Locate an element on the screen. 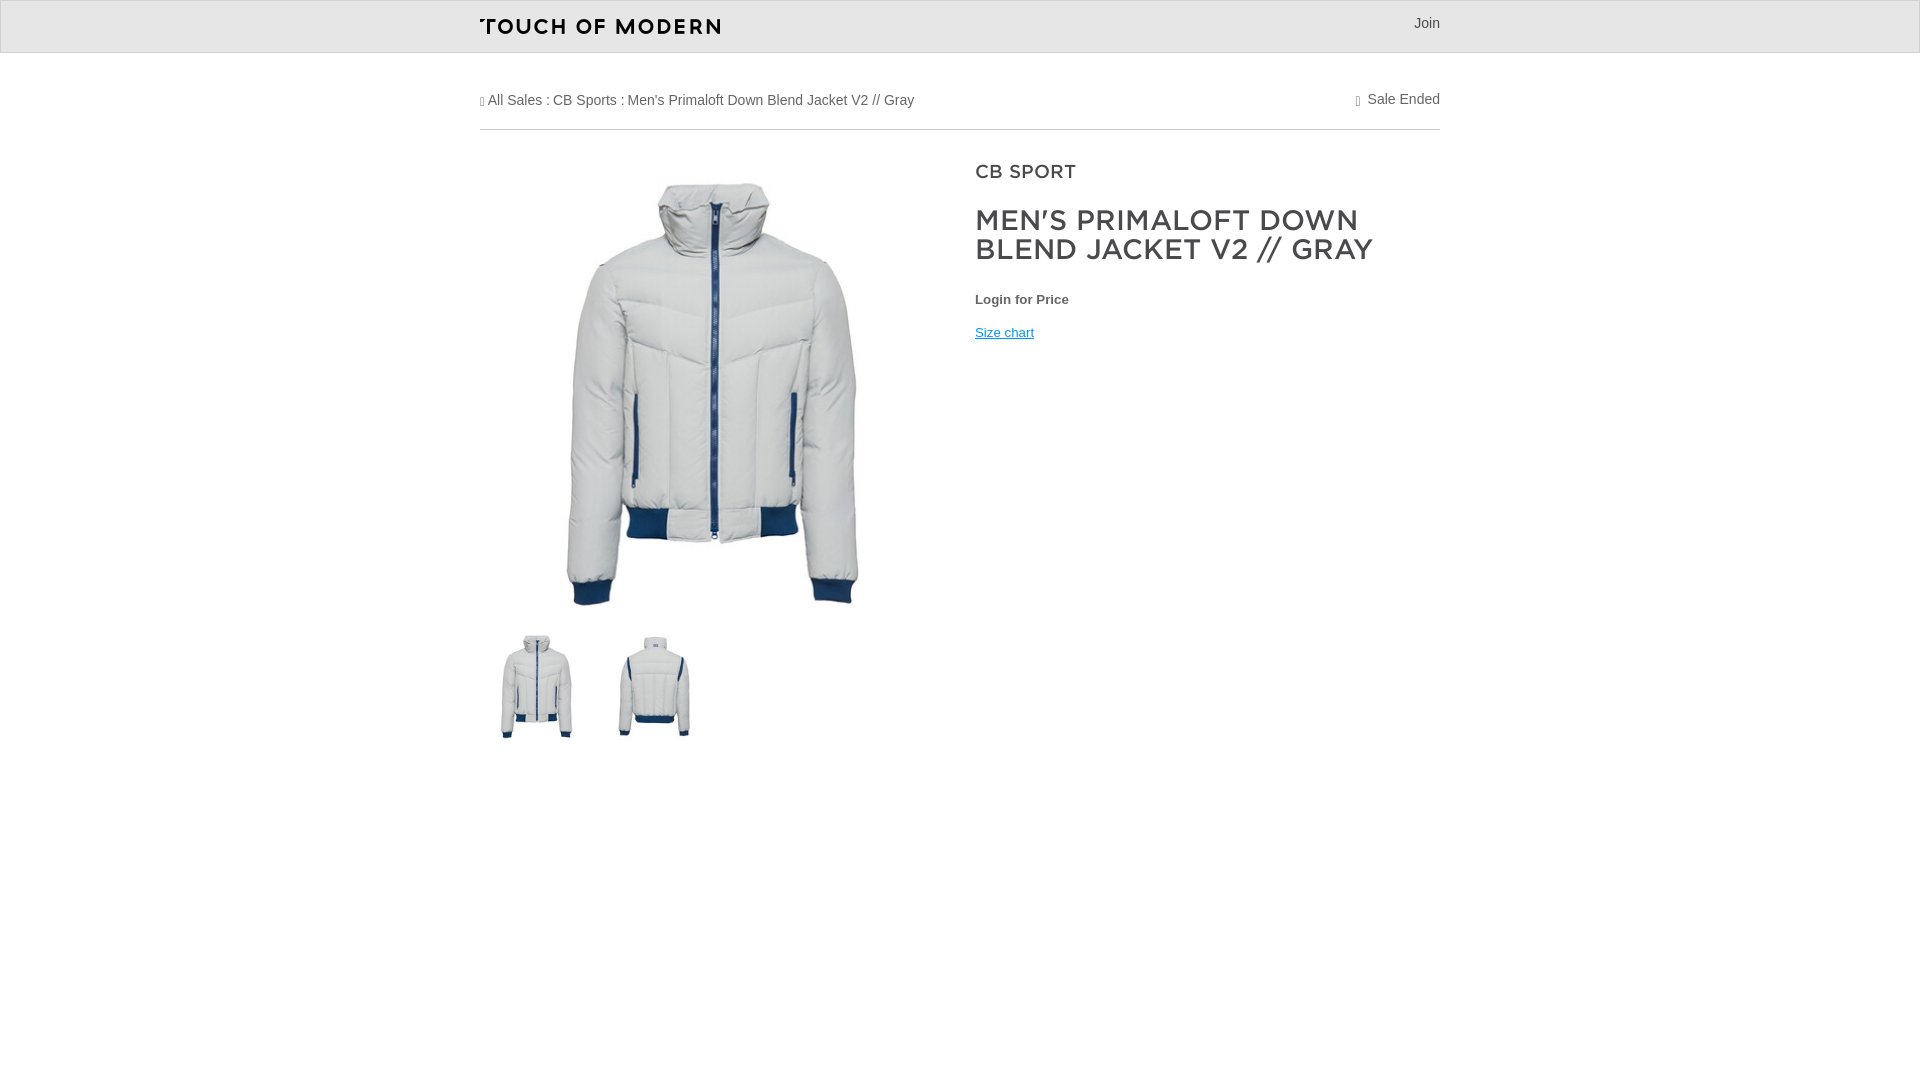  All Sales is located at coordinates (514, 100).